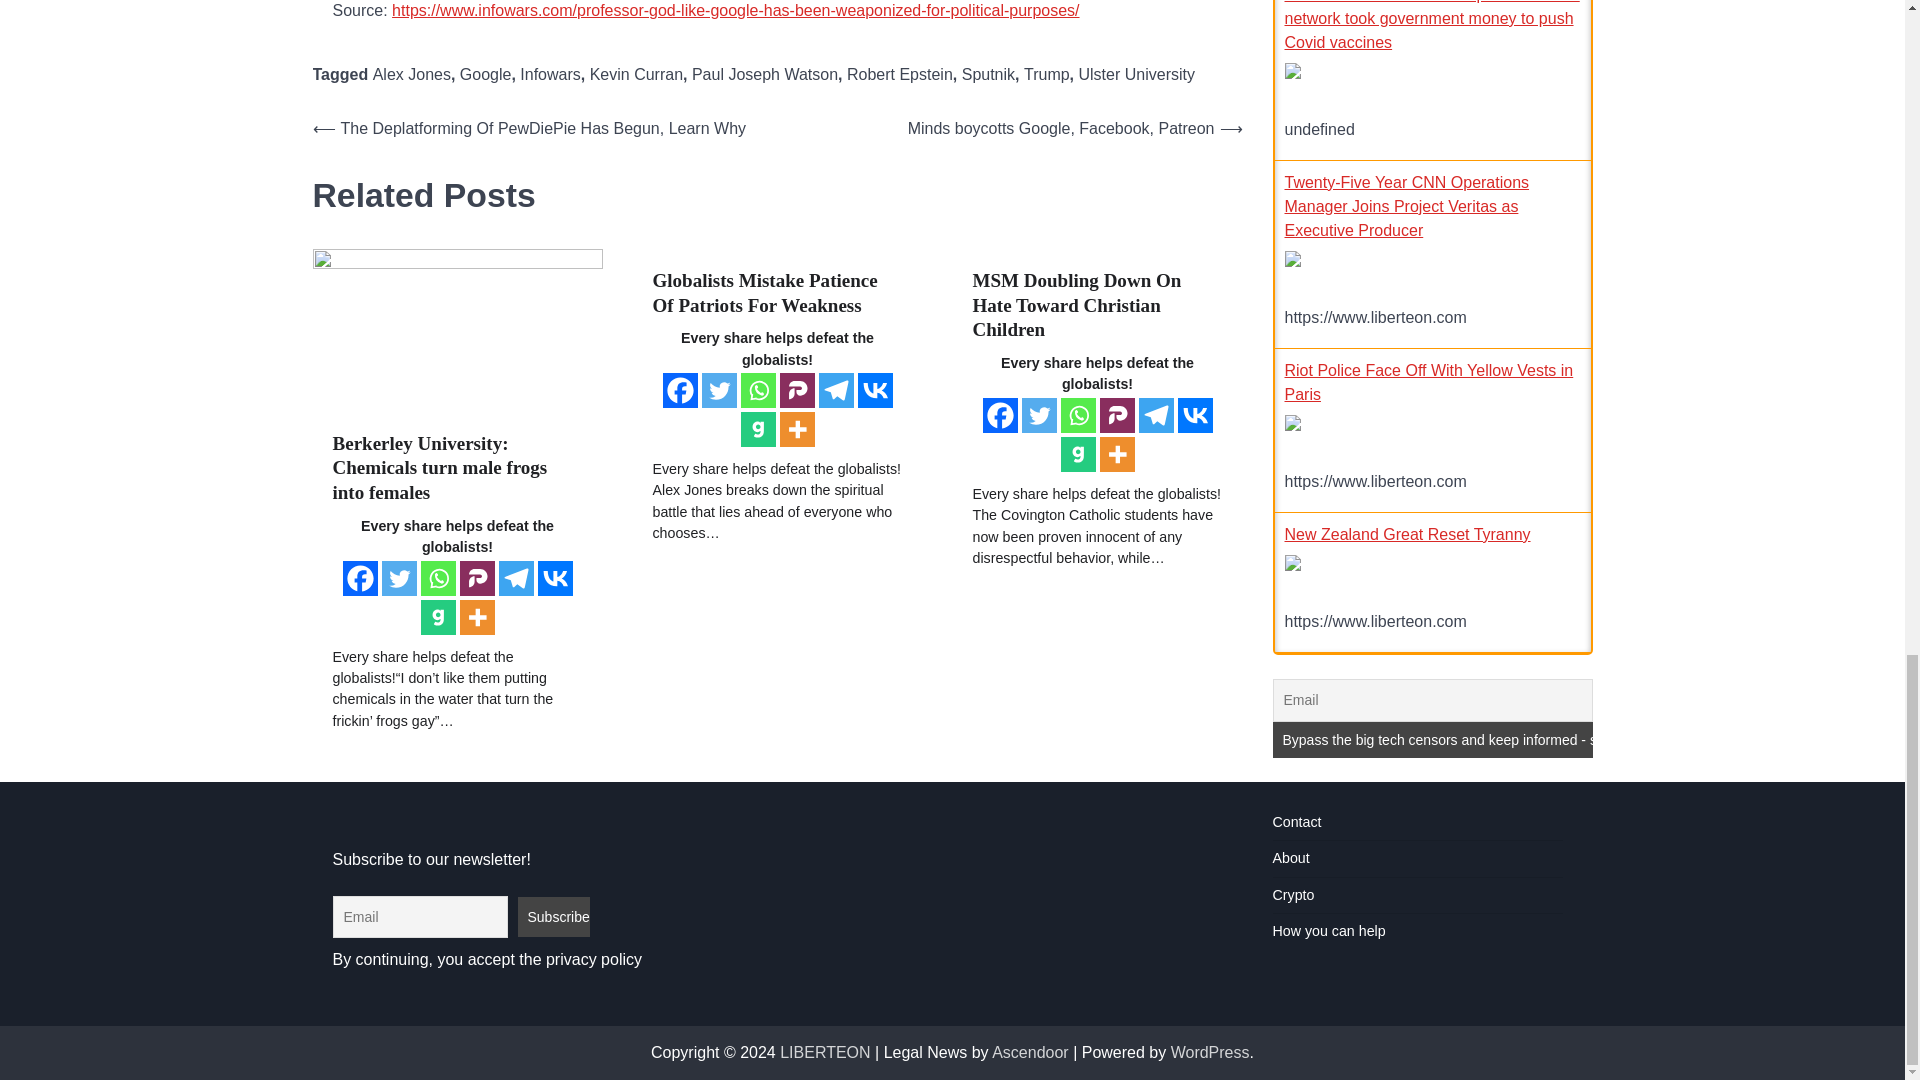 The width and height of the screenshot is (1920, 1080). I want to click on Facebook, so click(358, 578).